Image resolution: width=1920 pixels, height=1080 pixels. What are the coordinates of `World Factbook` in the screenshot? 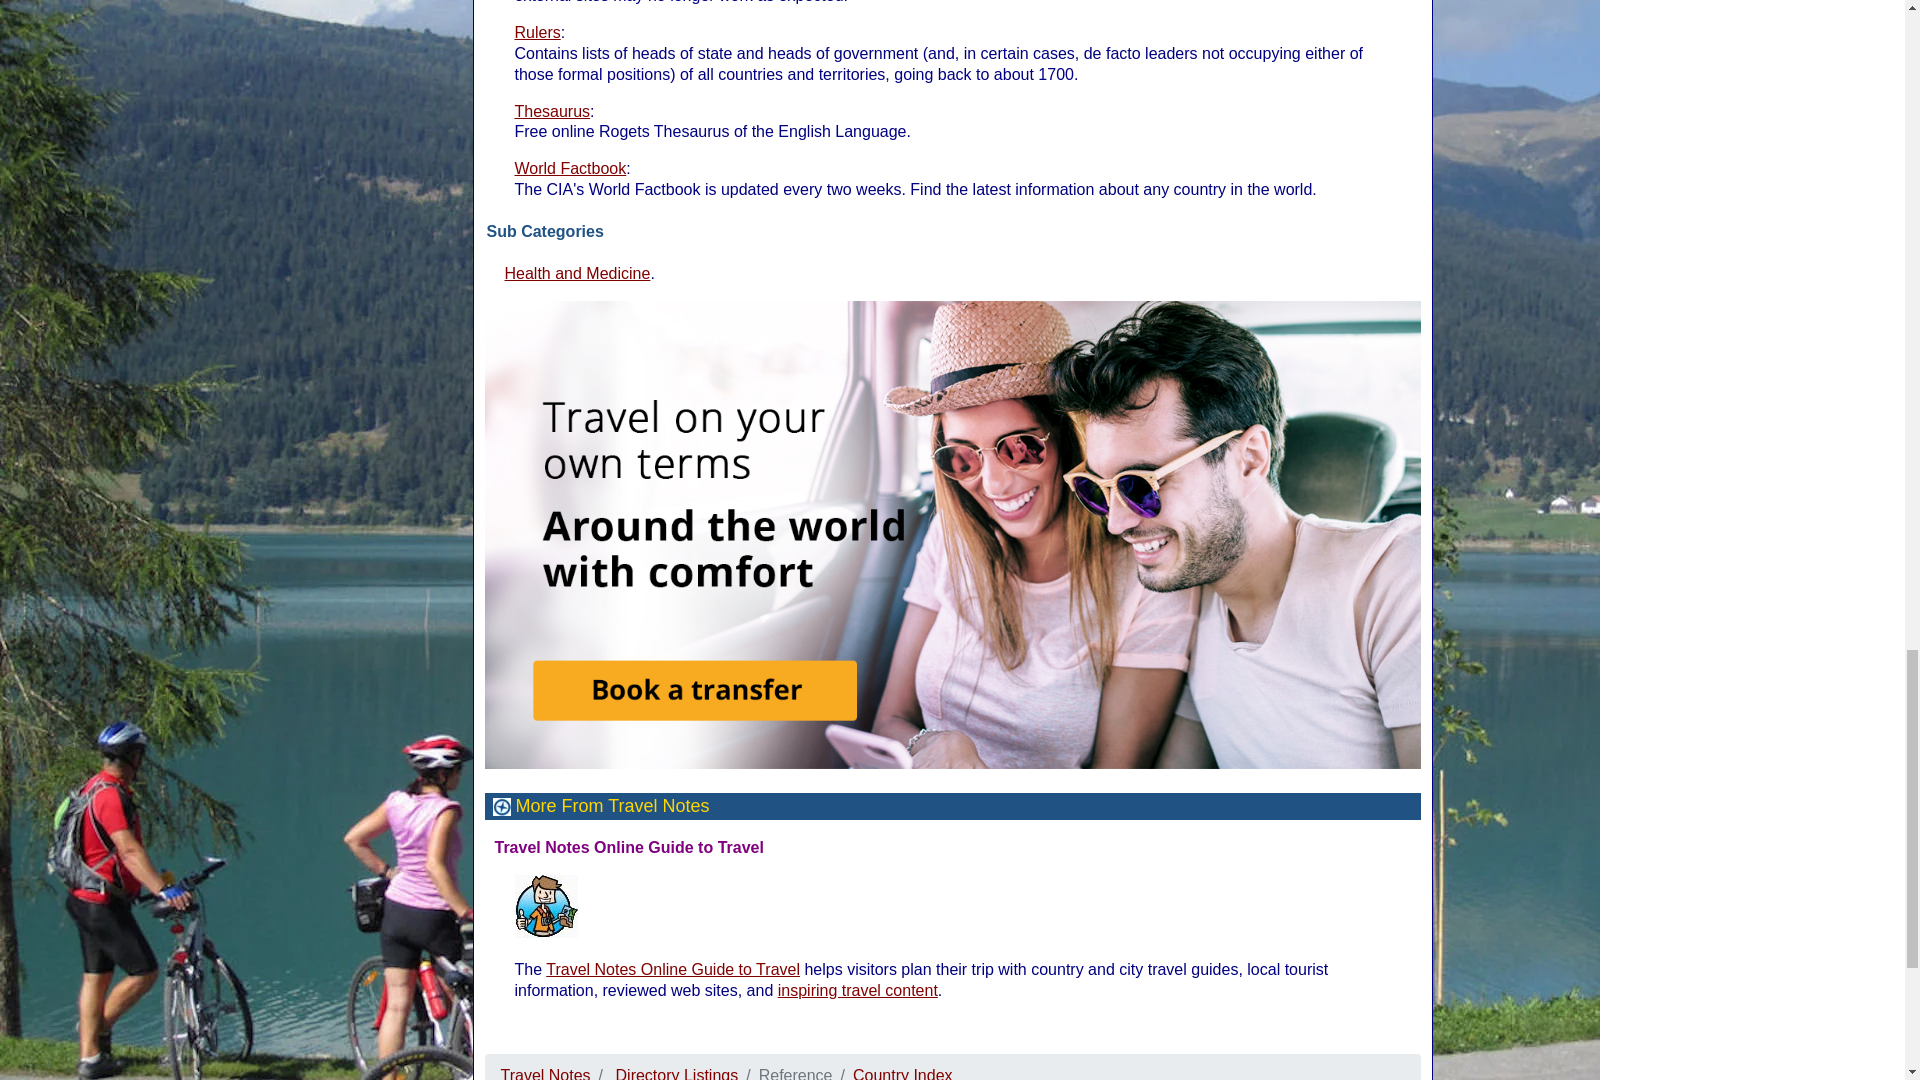 It's located at (570, 168).